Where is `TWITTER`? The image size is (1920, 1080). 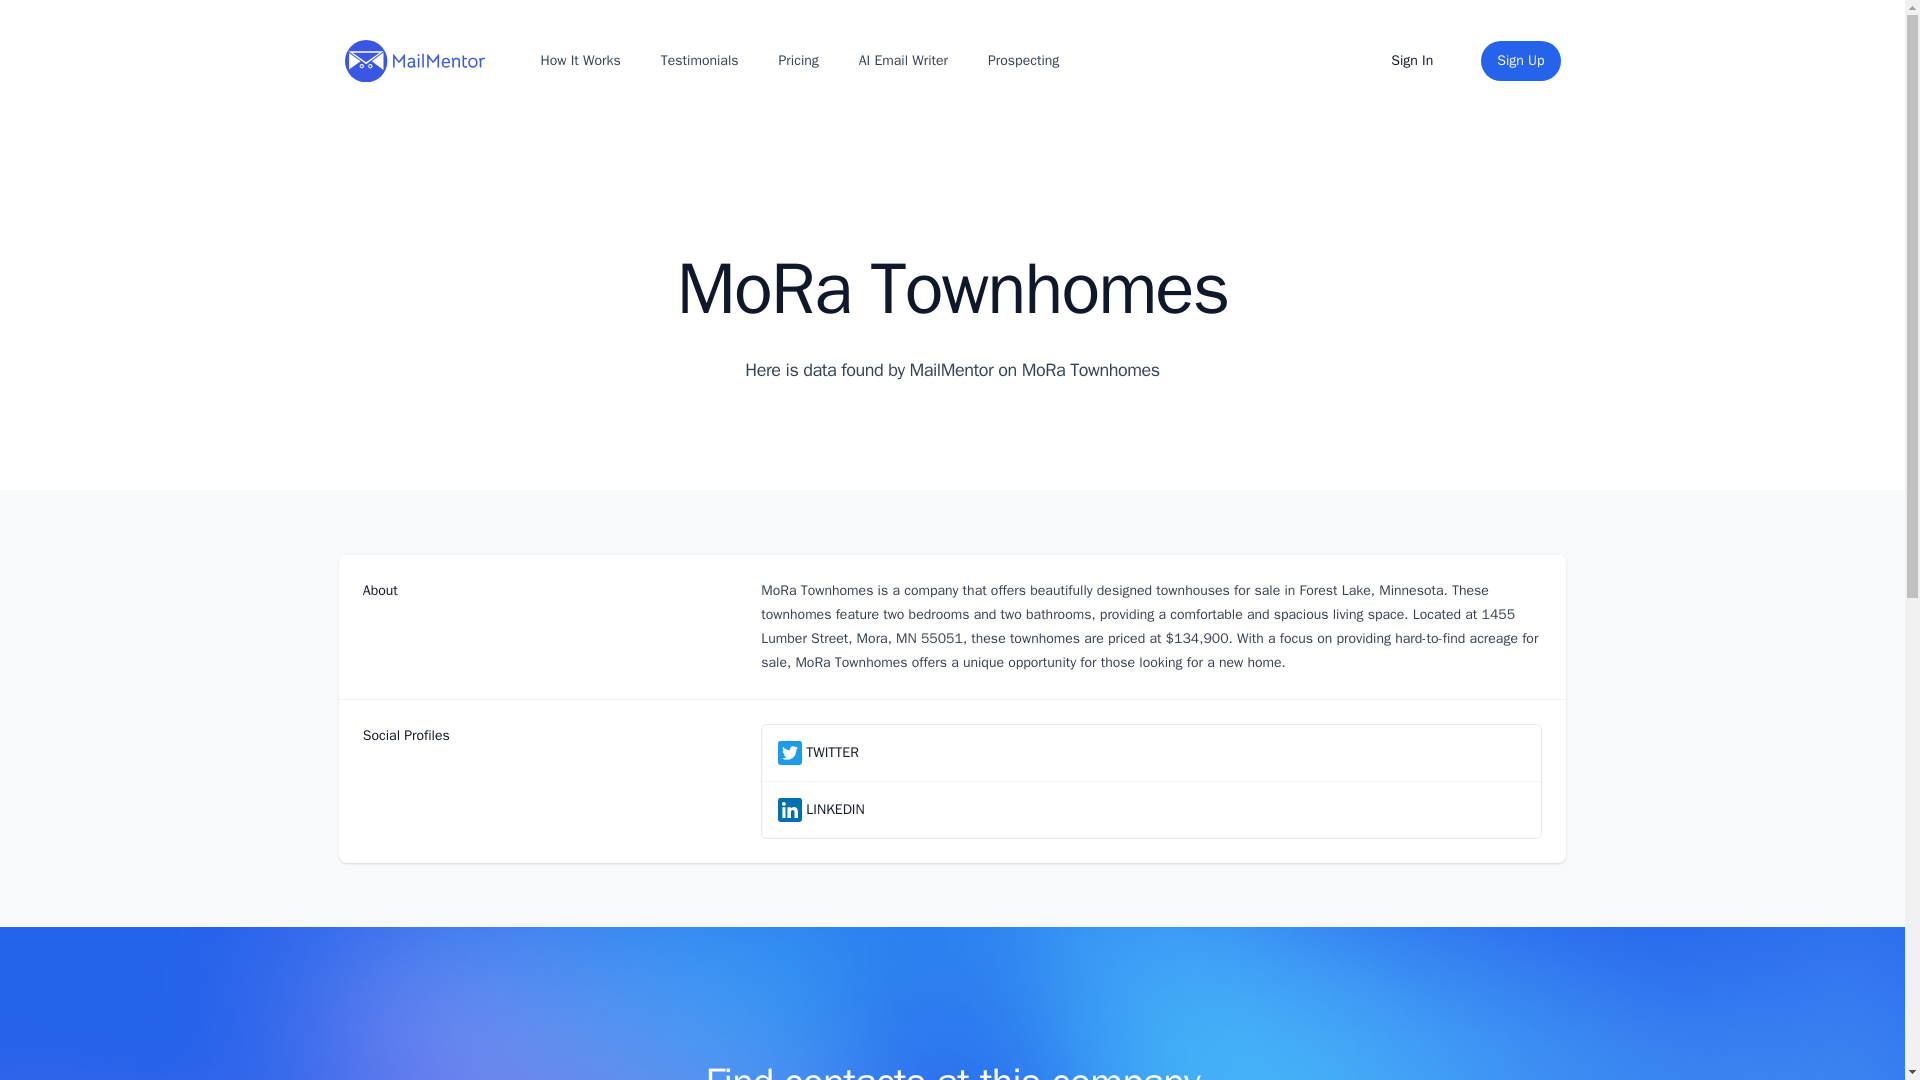 TWITTER is located at coordinates (832, 752).